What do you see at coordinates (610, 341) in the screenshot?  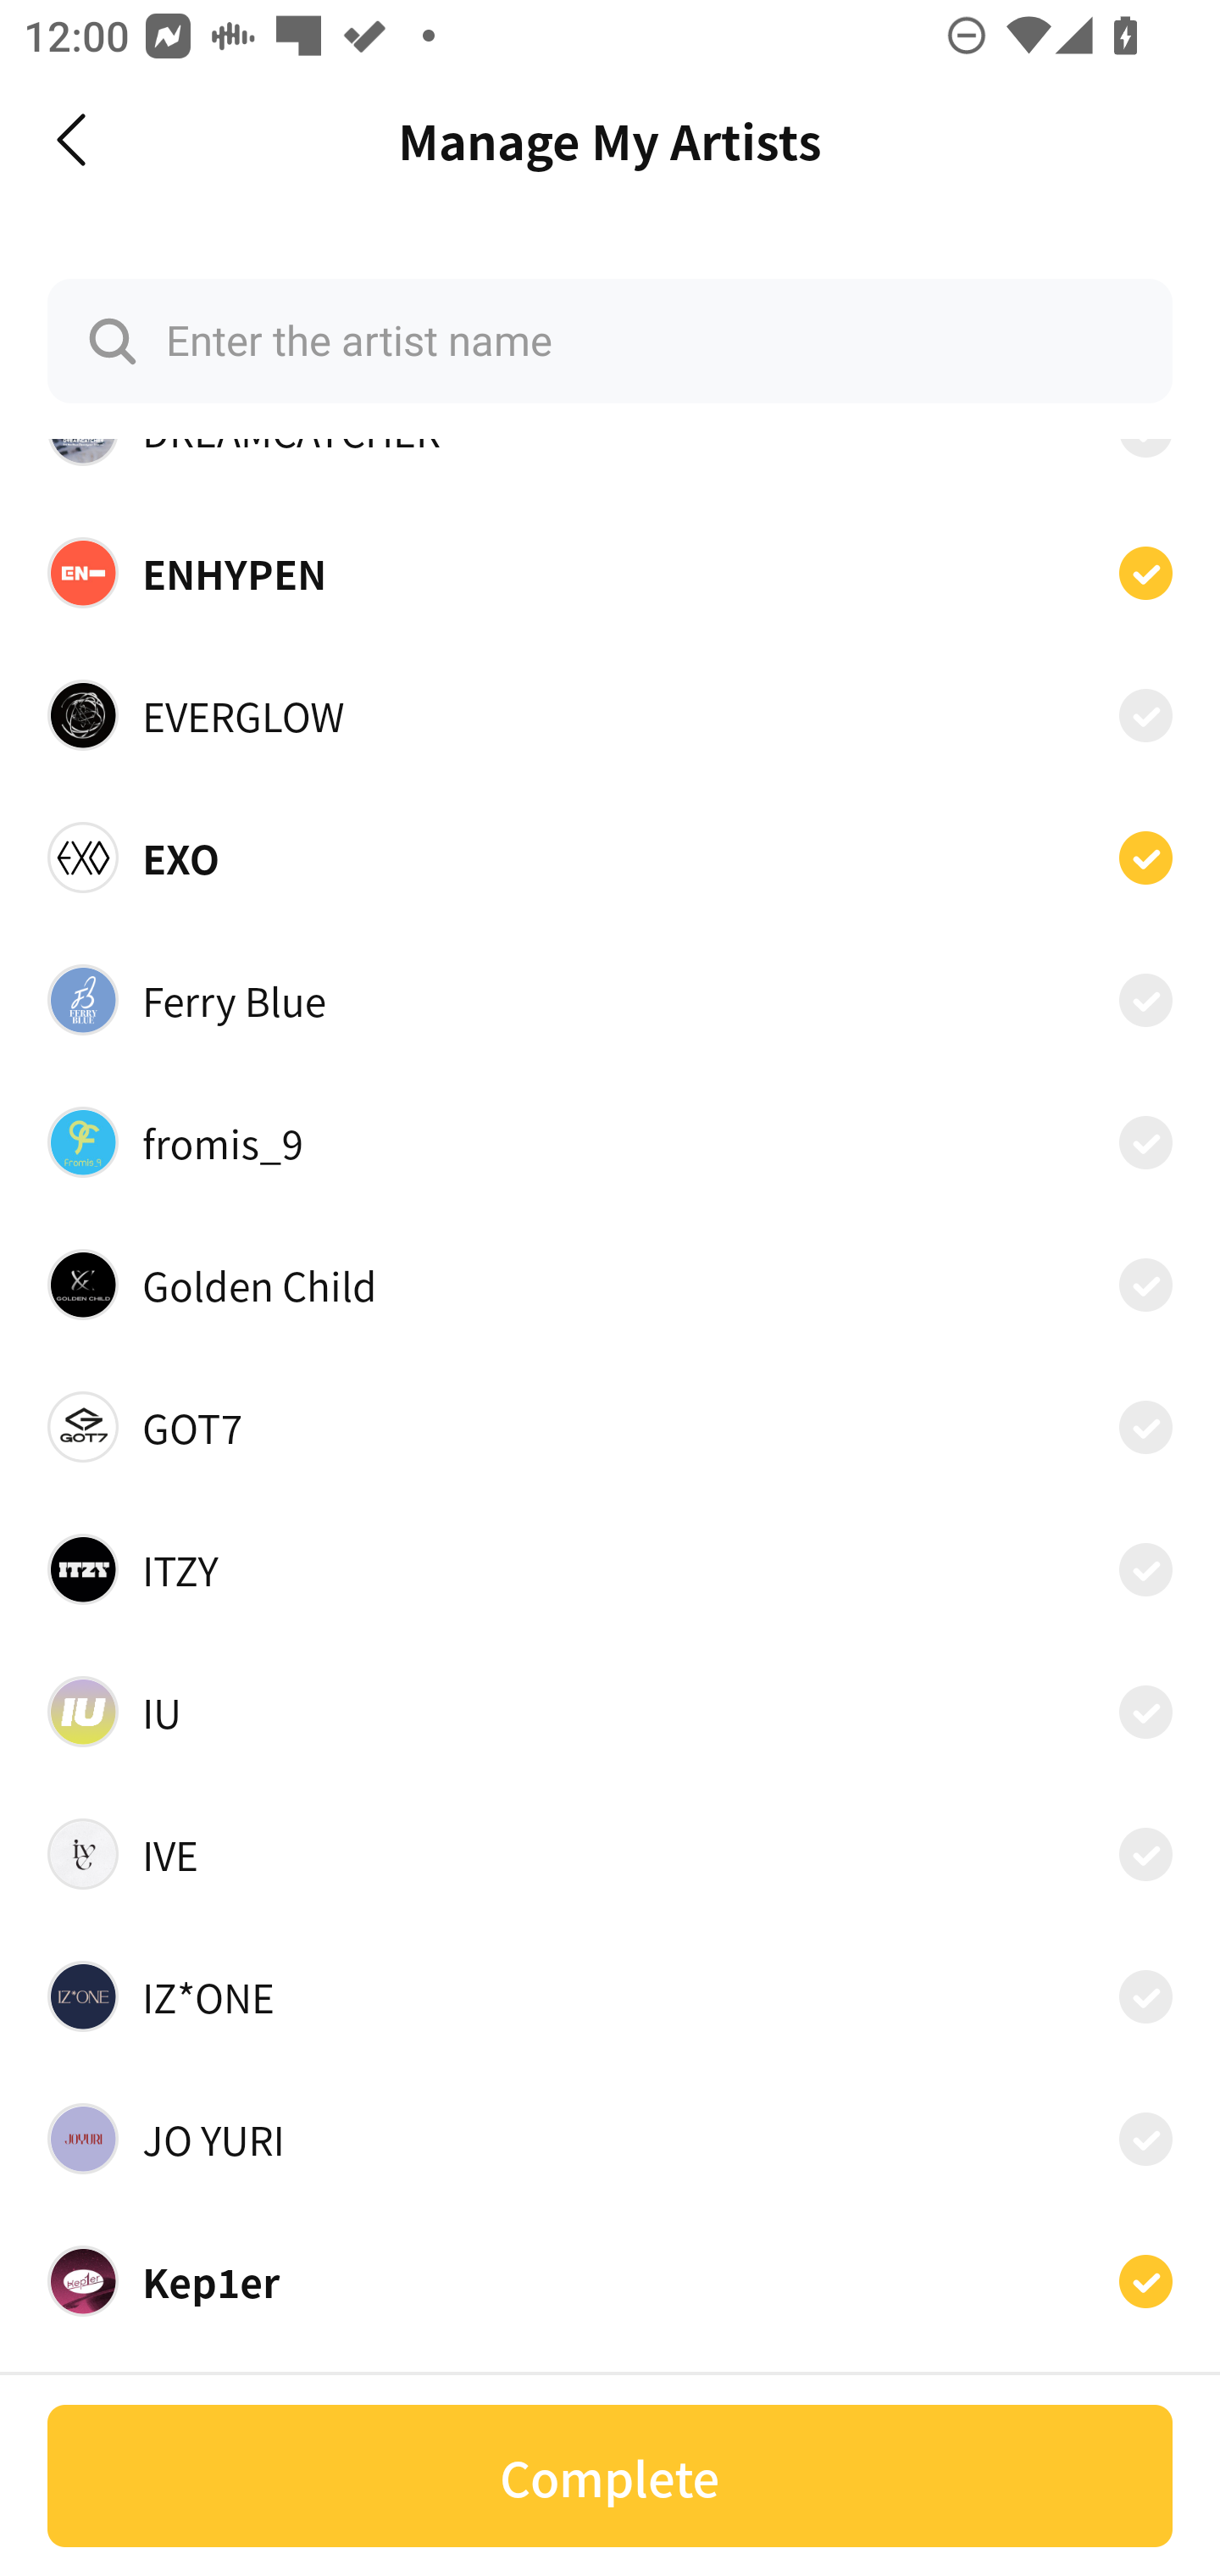 I see `Enter the artist name` at bounding box center [610, 341].